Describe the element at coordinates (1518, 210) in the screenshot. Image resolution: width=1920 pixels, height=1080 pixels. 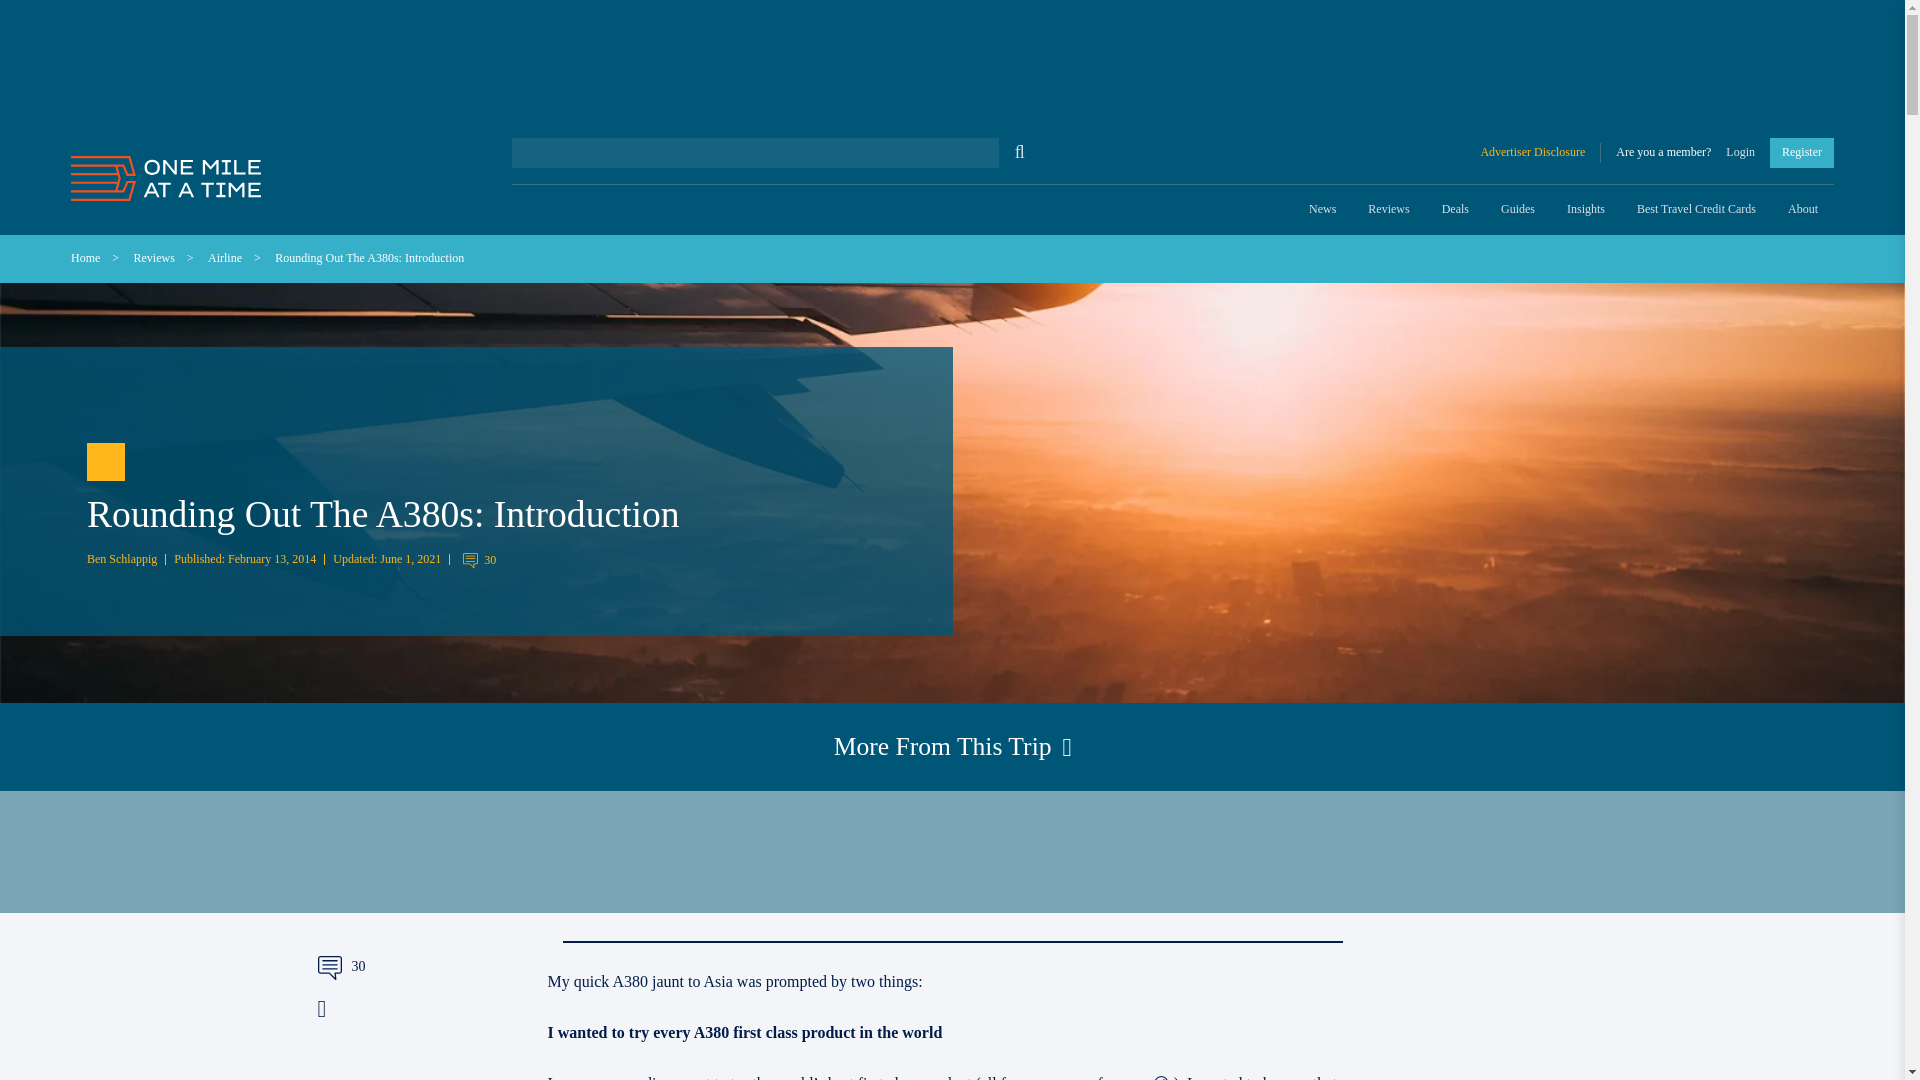
I see `Guides` at that location.